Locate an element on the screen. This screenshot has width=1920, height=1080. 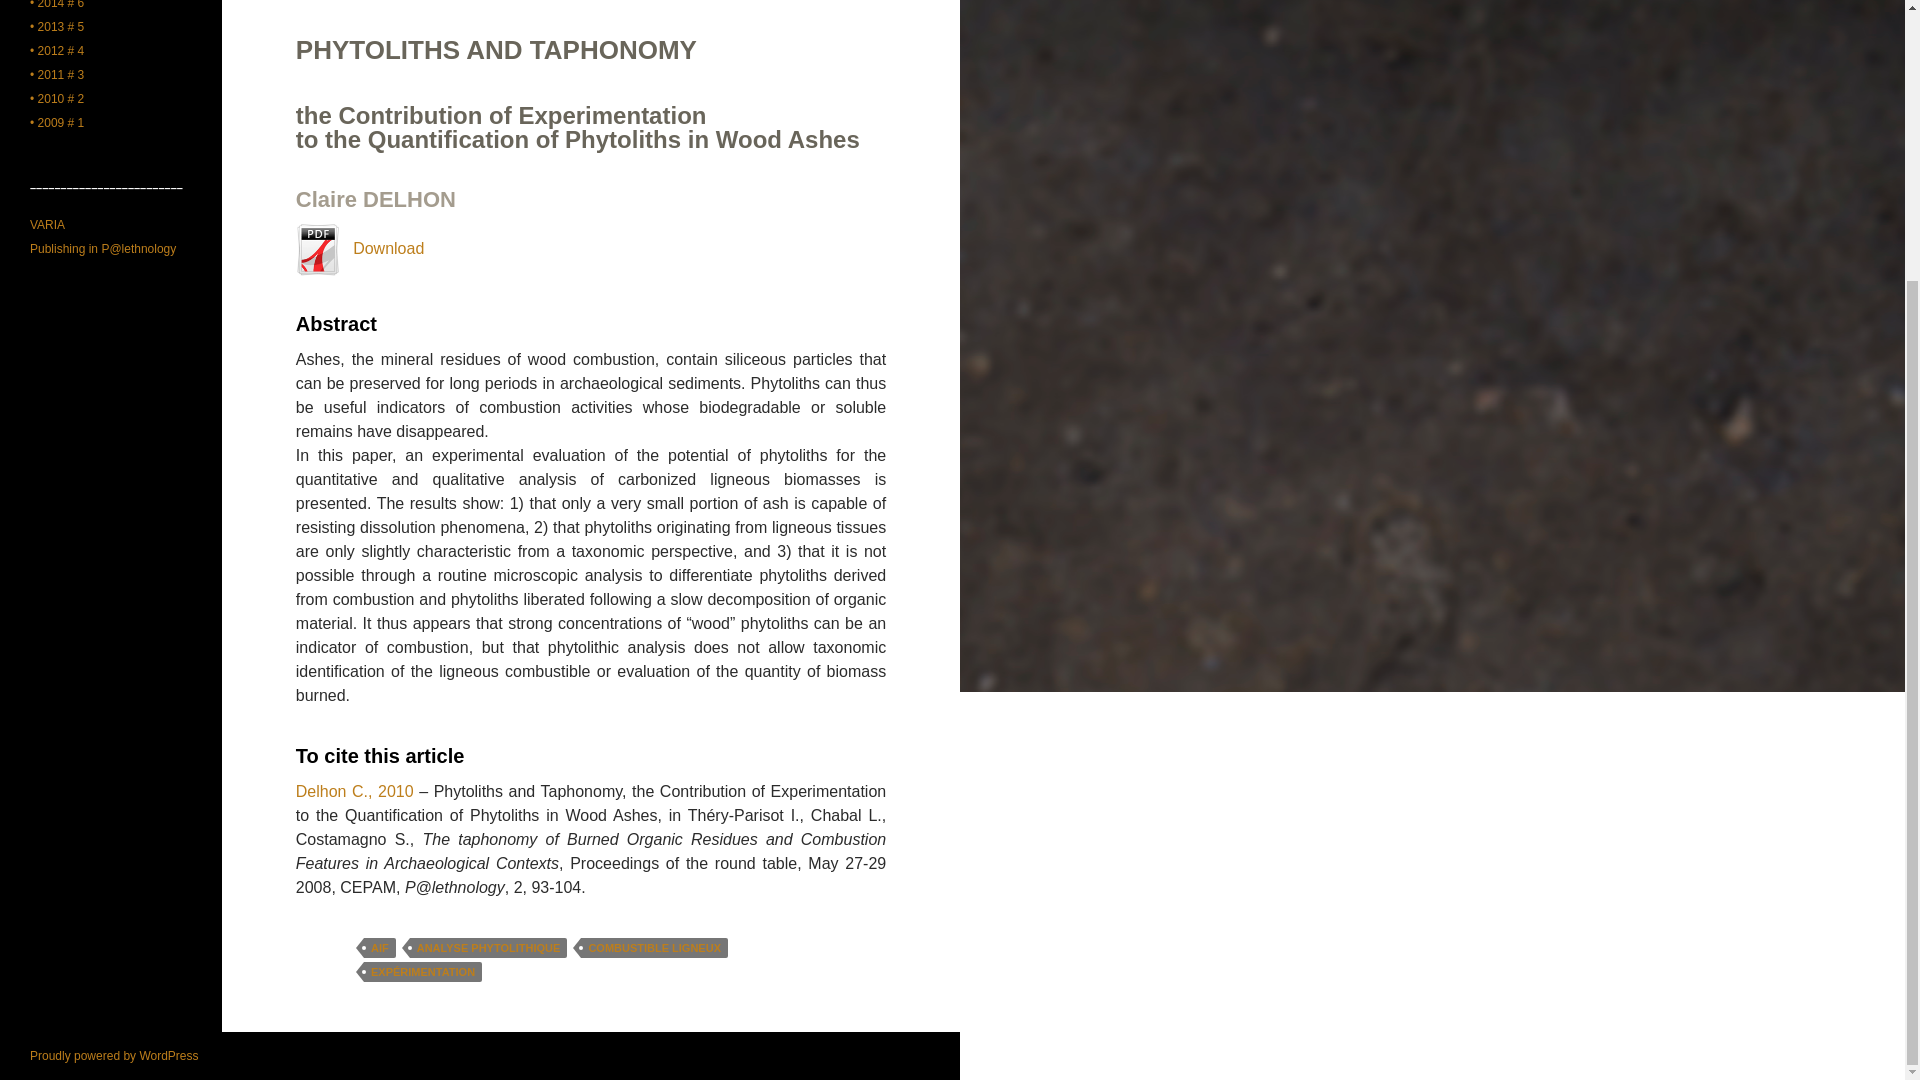
COMBUSTIBLE LIGNEUX is located at coordinates (654, 948).